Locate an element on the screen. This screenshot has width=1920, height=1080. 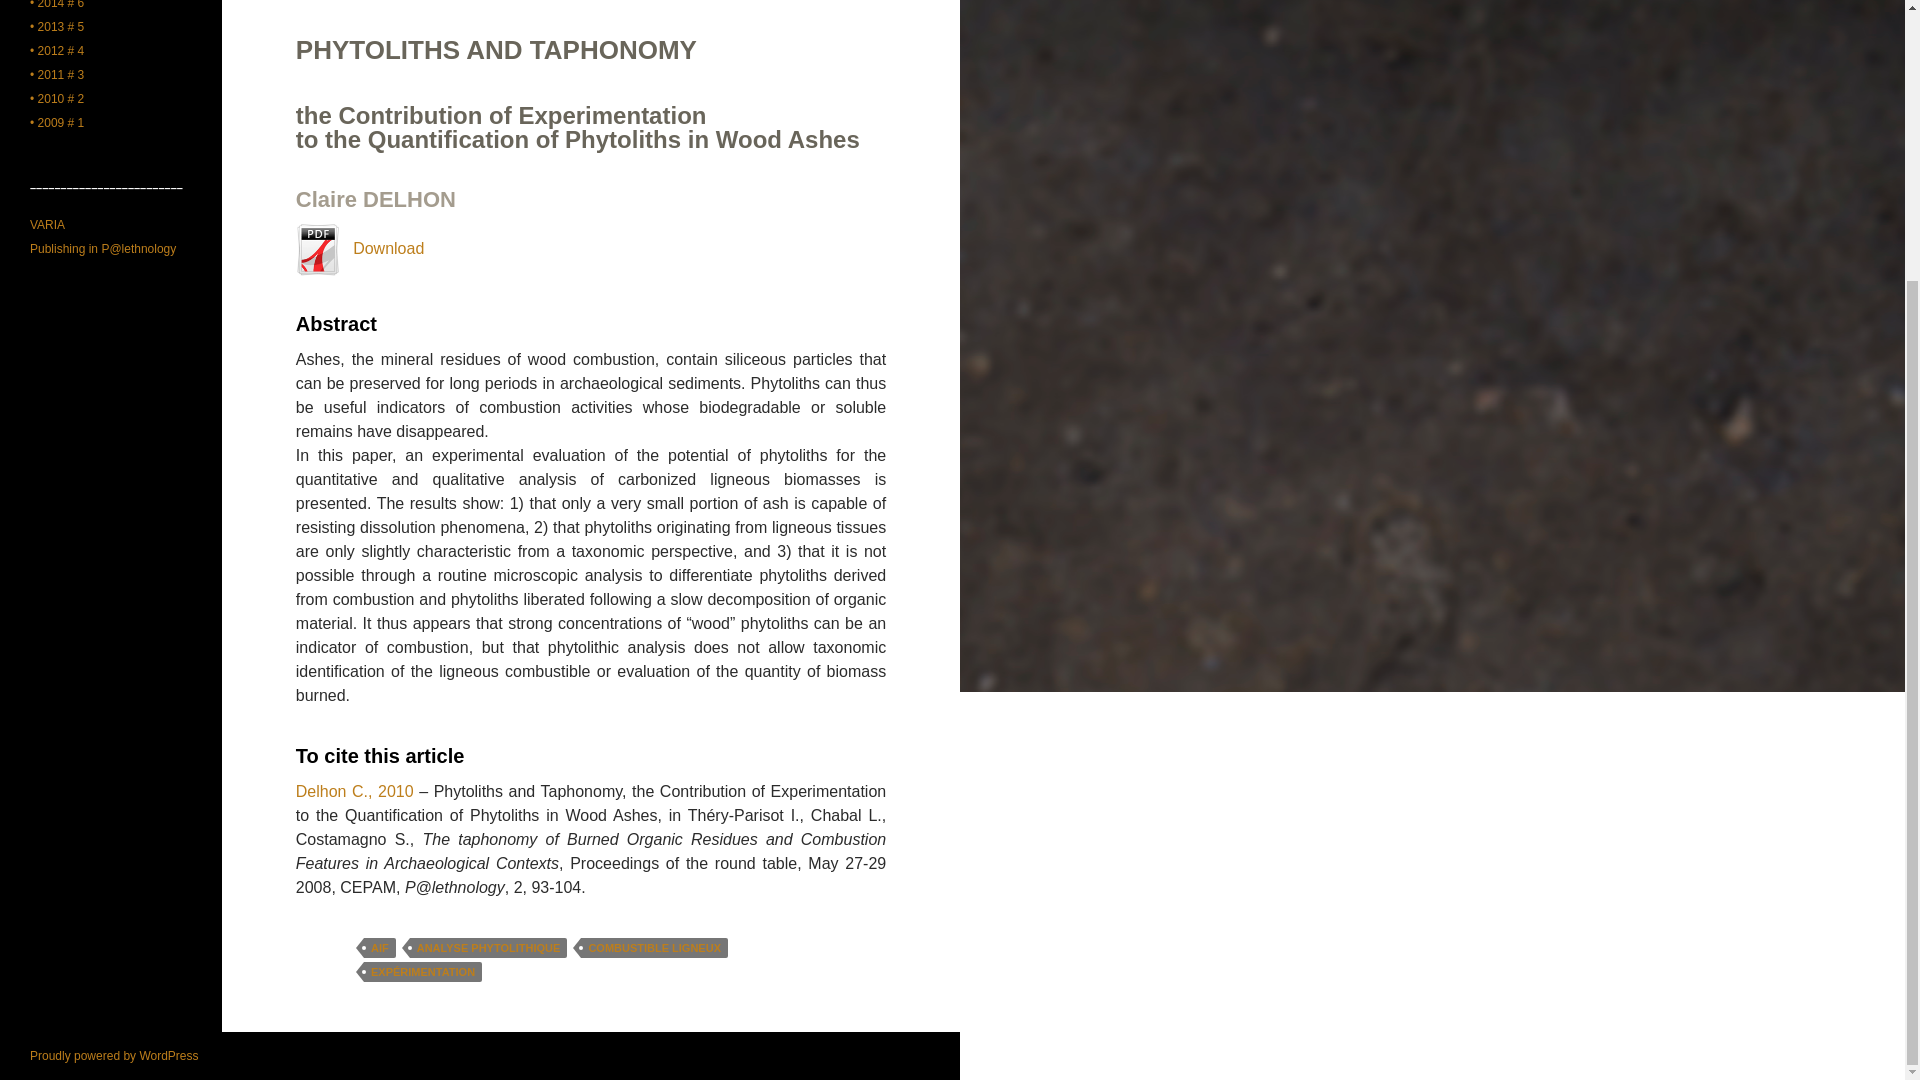
COMBUSTIBLE LIGNEUX is located at coordinates (654, 948).